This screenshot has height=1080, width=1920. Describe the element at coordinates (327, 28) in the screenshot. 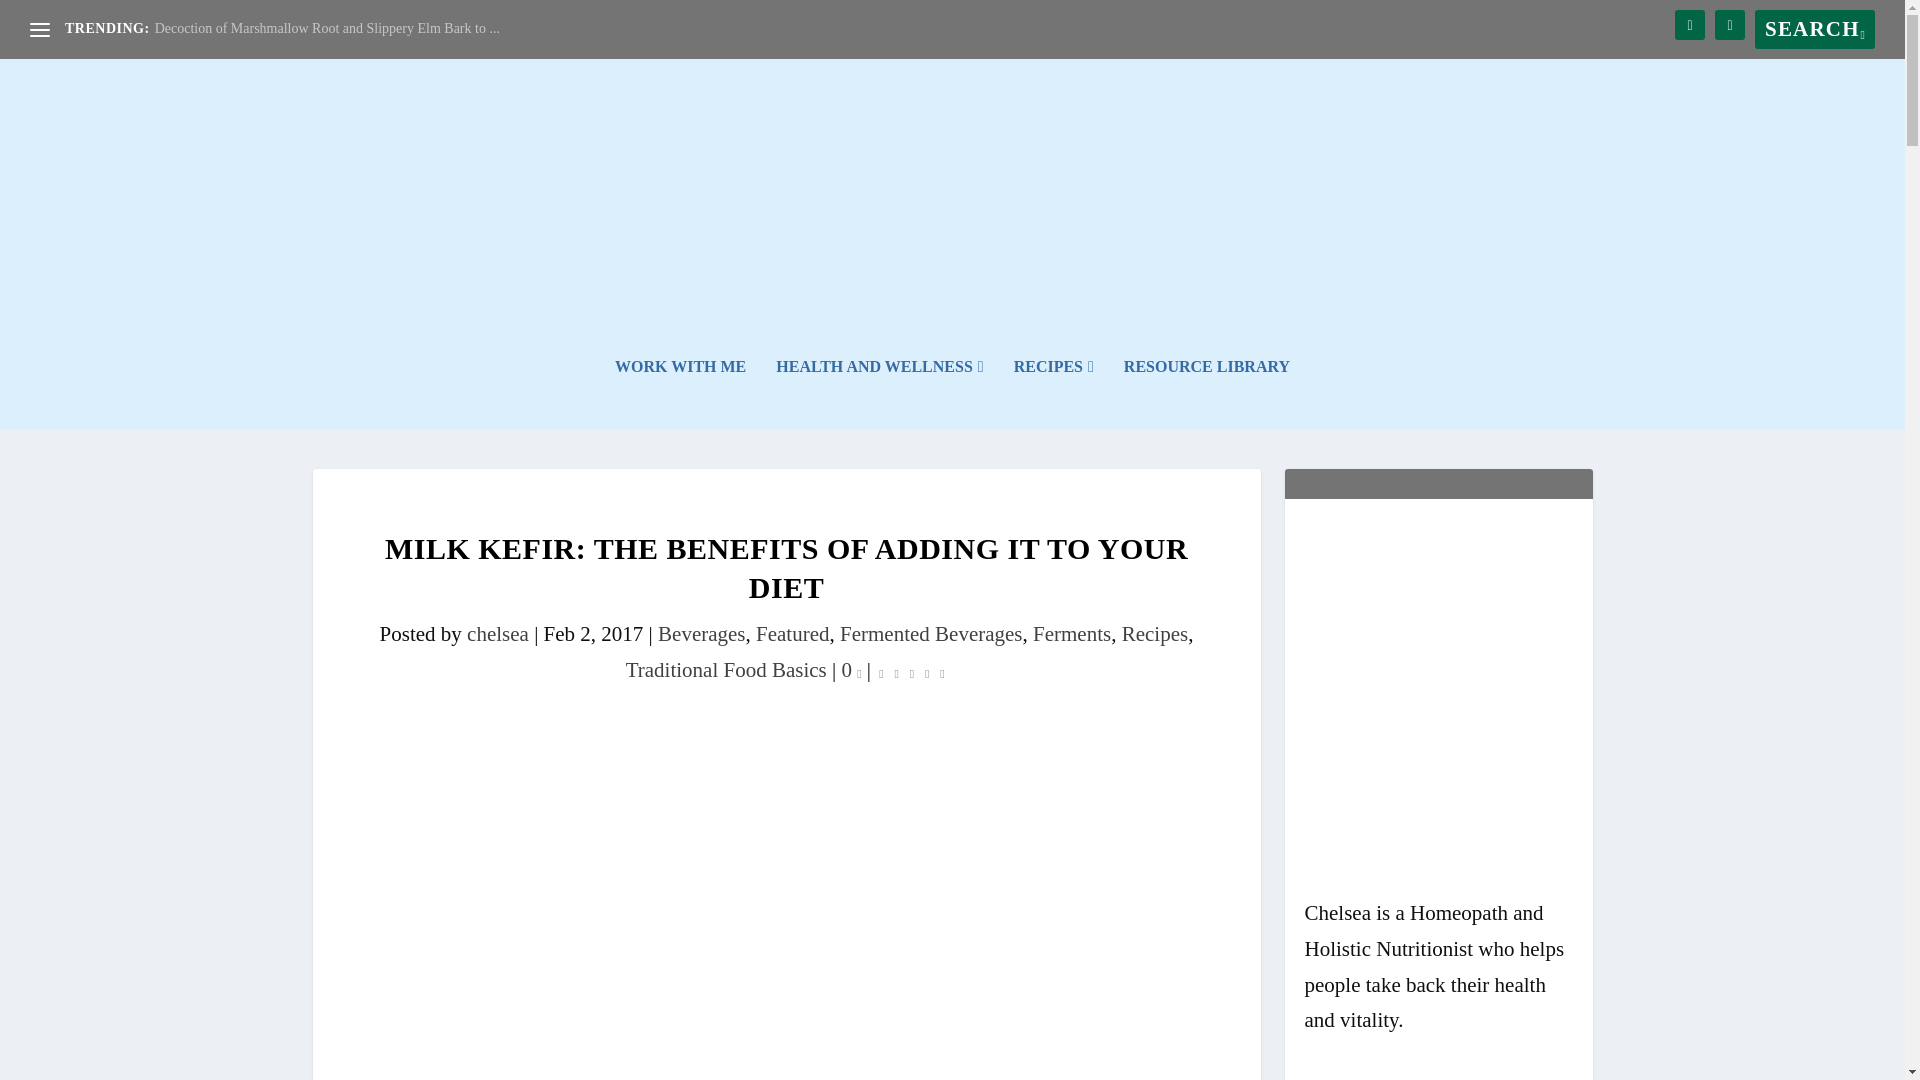

I see `Decoction of Marshmallow Root and Slippery Elm Bark to ...` at that location.